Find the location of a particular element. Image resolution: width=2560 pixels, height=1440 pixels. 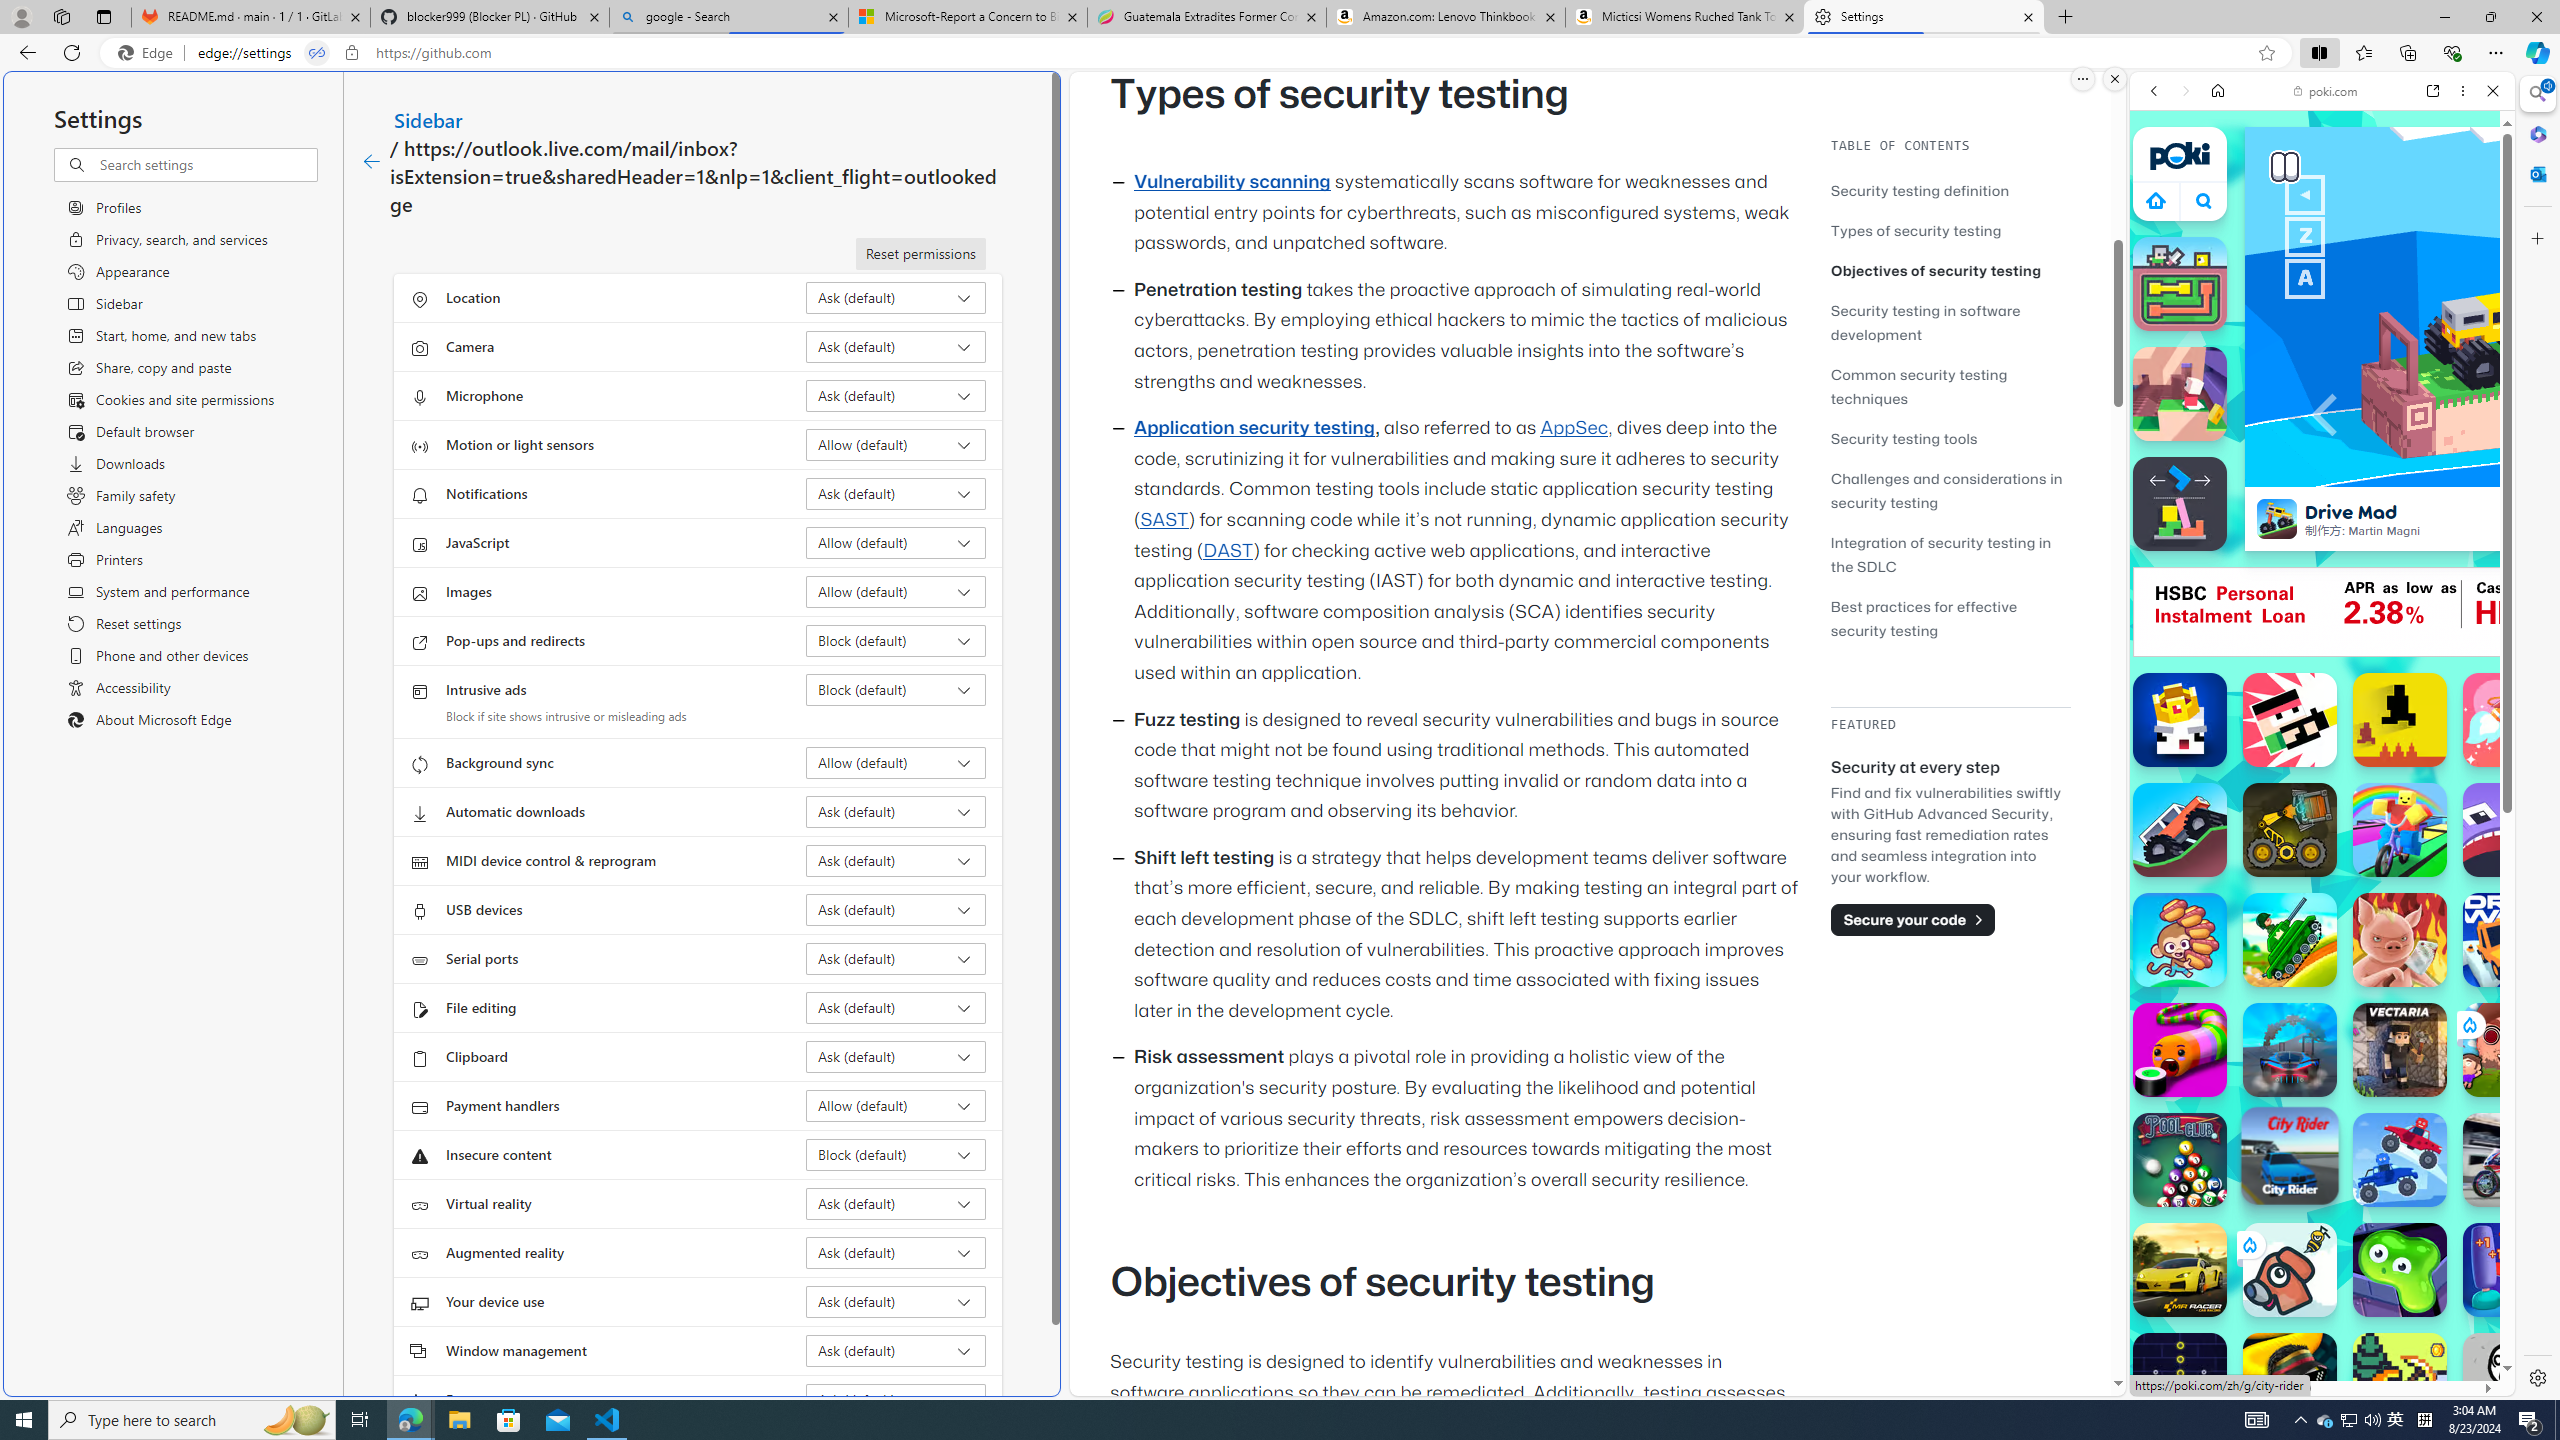

Super Bike the Champion Super Bike the Champion is located at coordinates (2510, 1160).